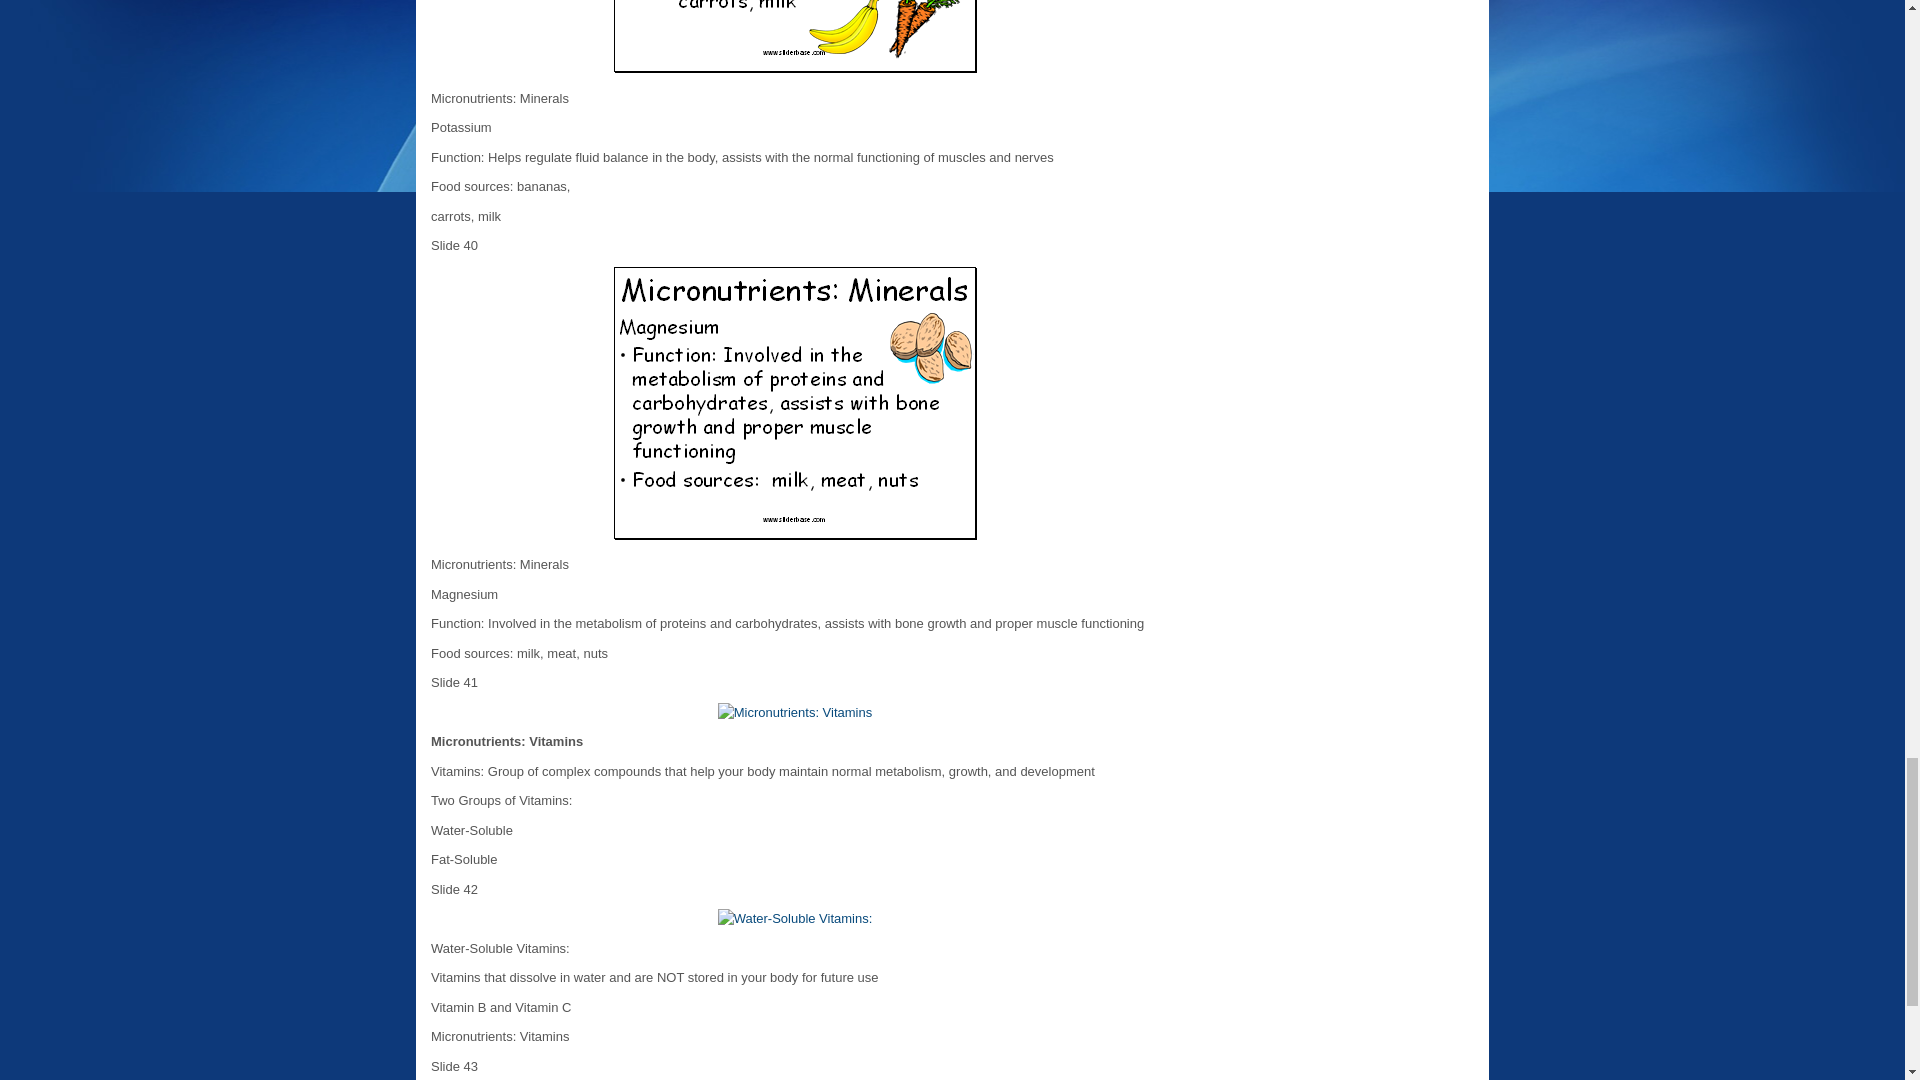  I want to click on Micronutrients: Vitamins, so click(794, 712).